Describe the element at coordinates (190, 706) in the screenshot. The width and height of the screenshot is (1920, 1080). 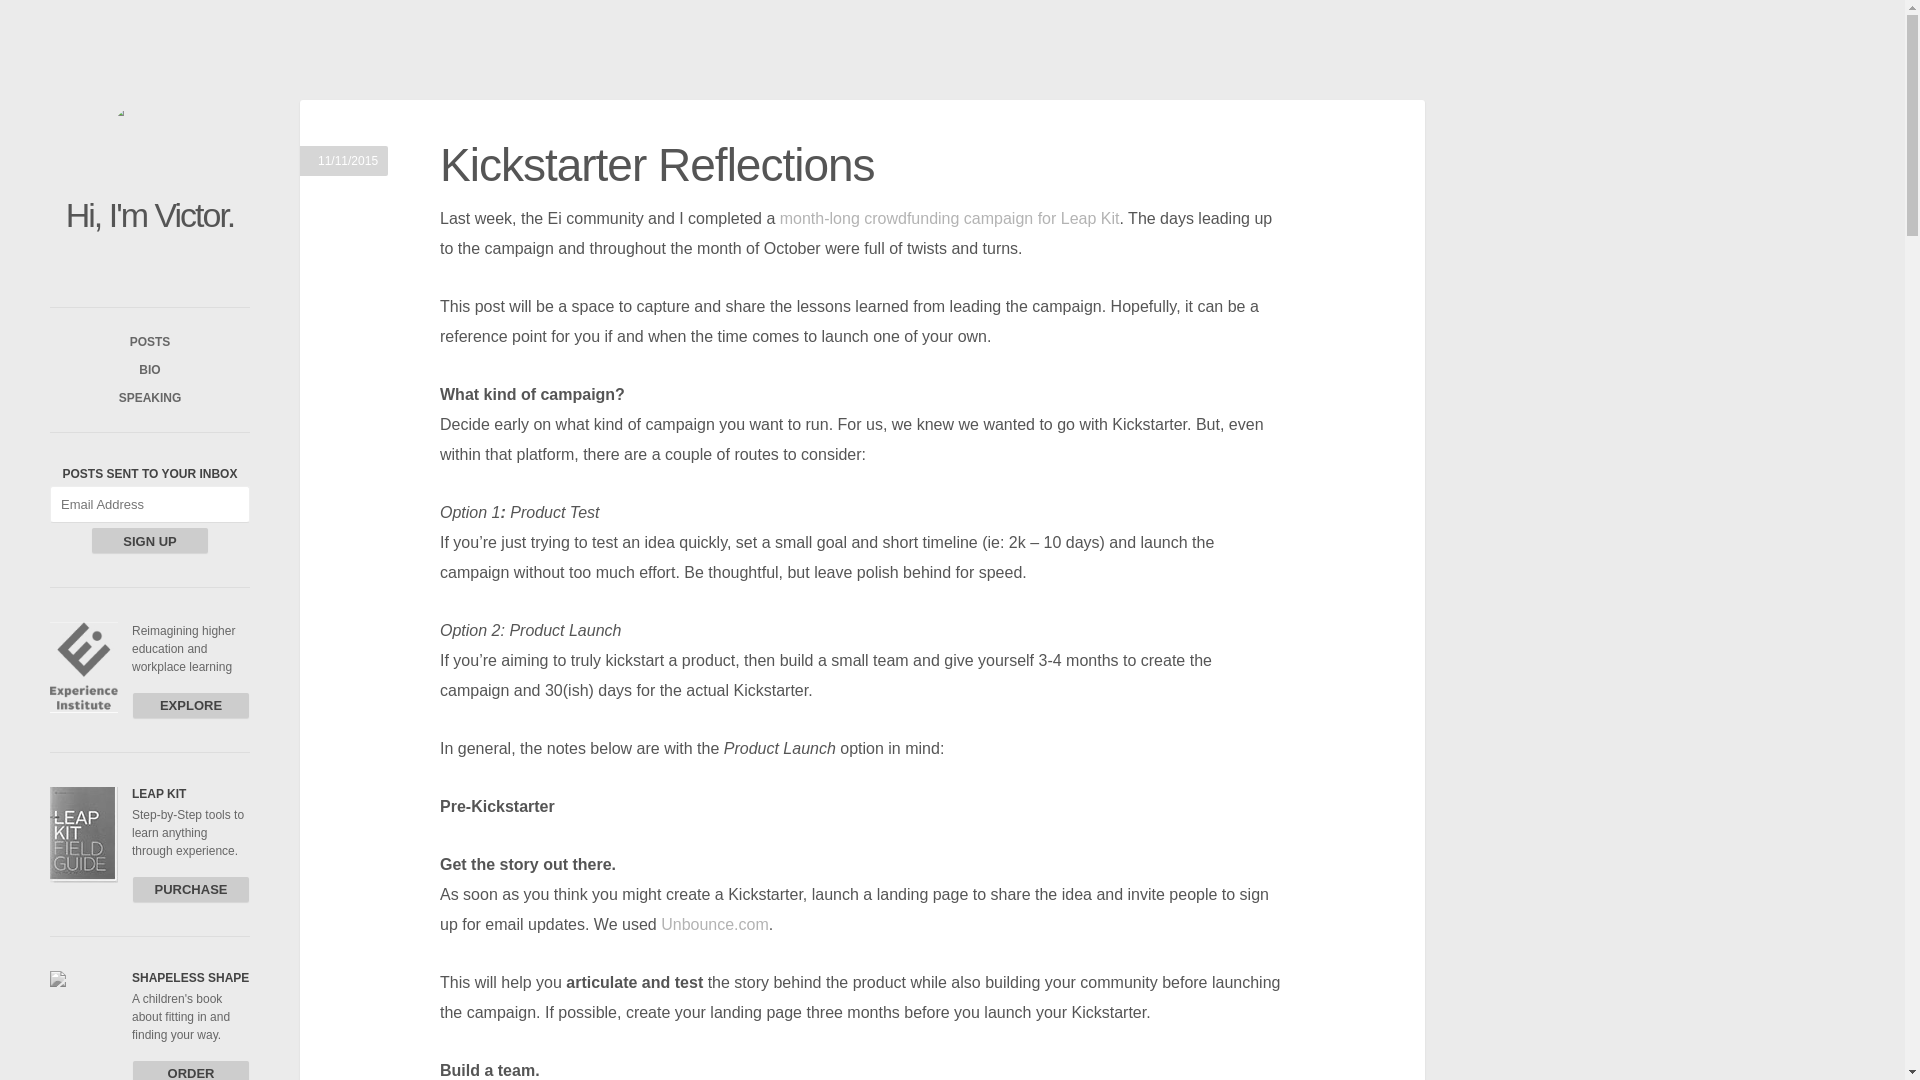
I see `EXPLORE` at that location.